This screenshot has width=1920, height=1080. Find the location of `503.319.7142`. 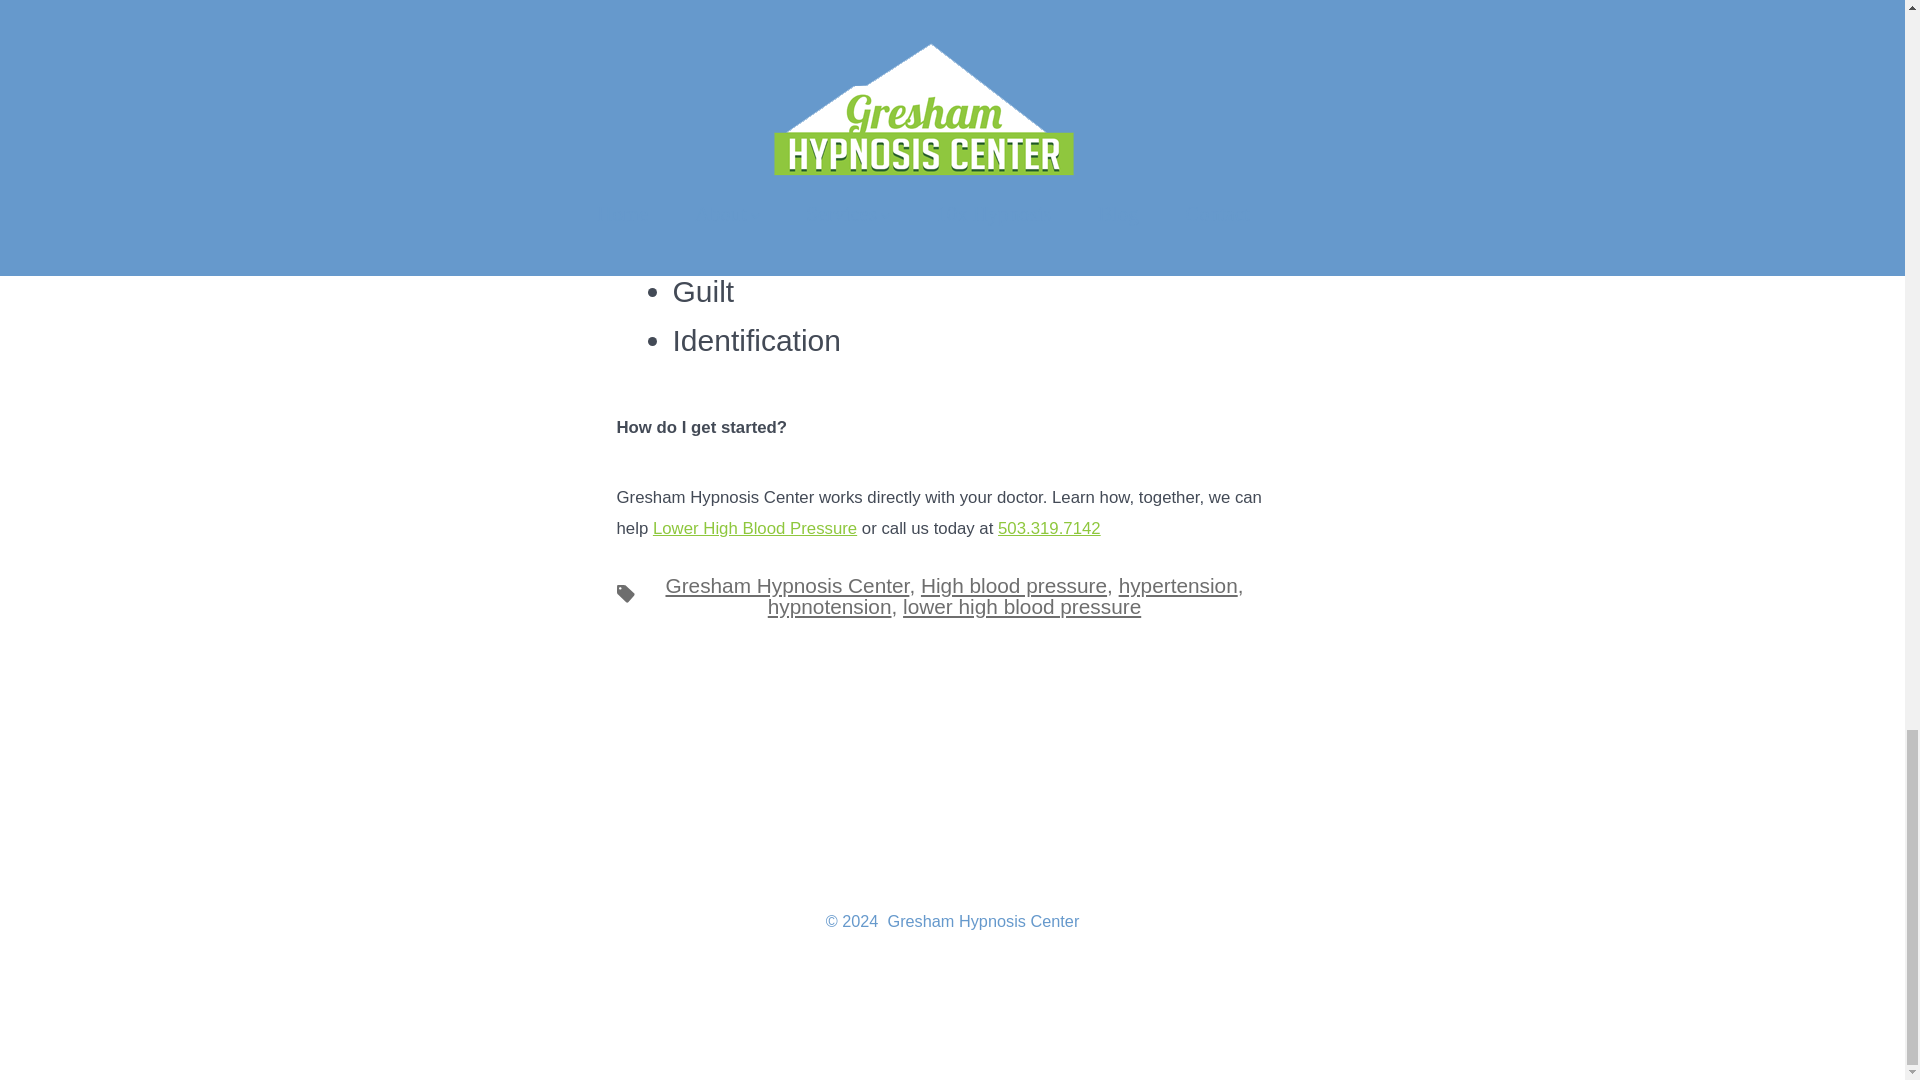

503.319.7142 is located at coordinates (1049, 528).